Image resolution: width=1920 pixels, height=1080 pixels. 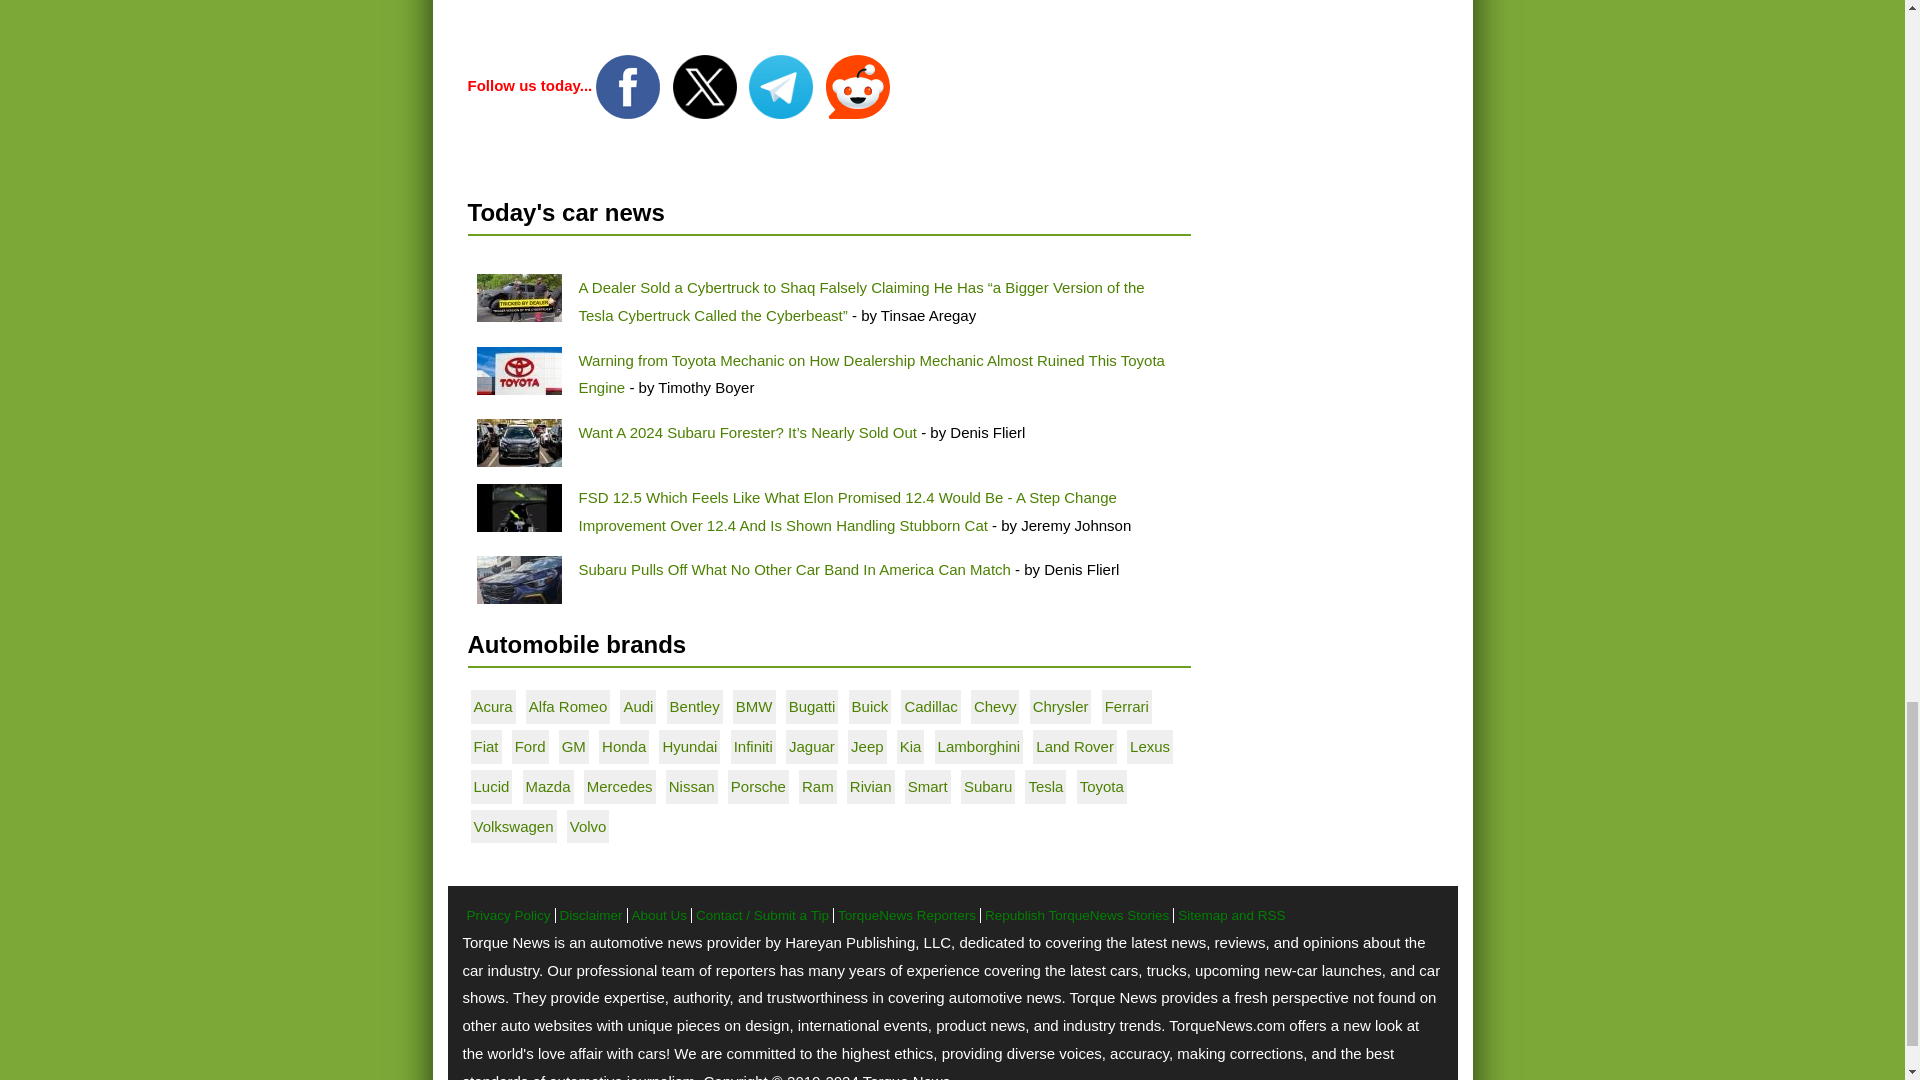 What do you see at coordinates (493, 706) in the screenshot?
I see `Acura` at bounding box center [493, 706].